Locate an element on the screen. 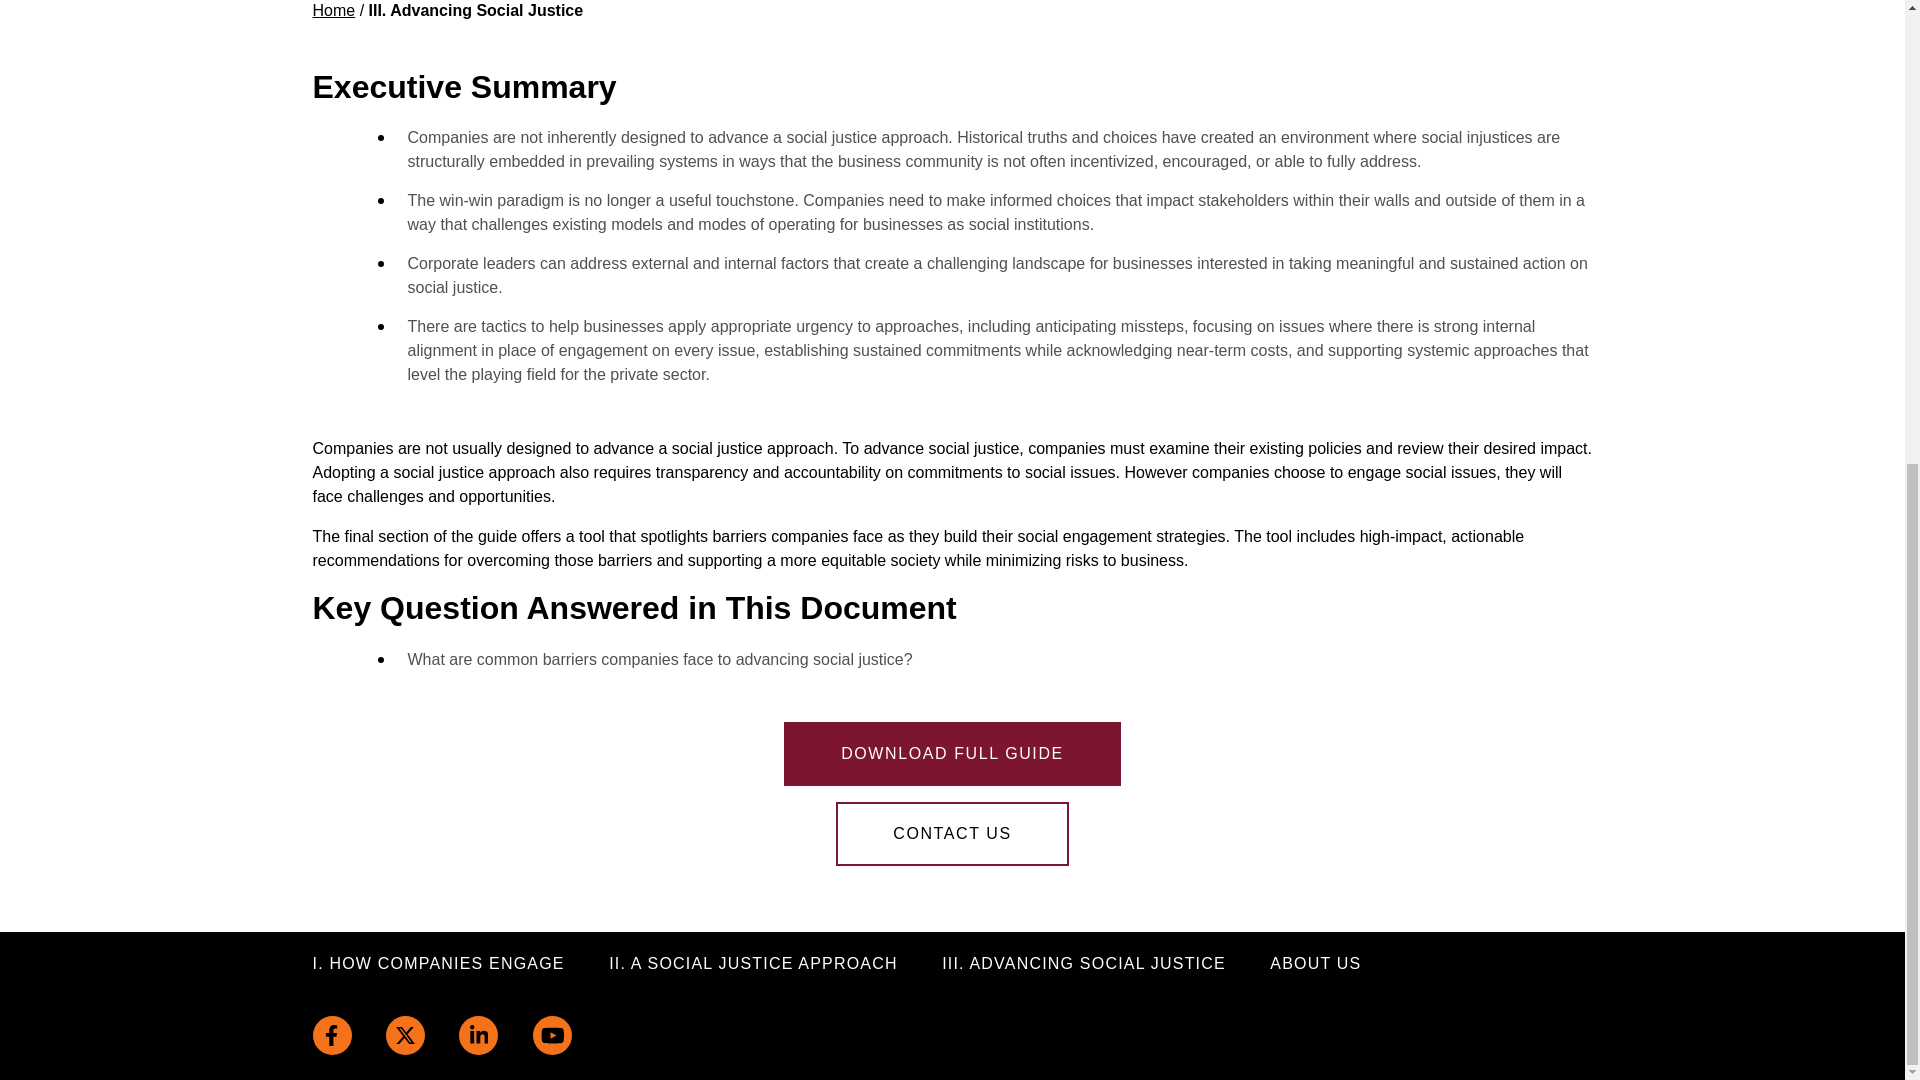 Image resolution: width=1920 pixels, height=1080 pixels. CONTACT US is located at coordinates (952, 834).